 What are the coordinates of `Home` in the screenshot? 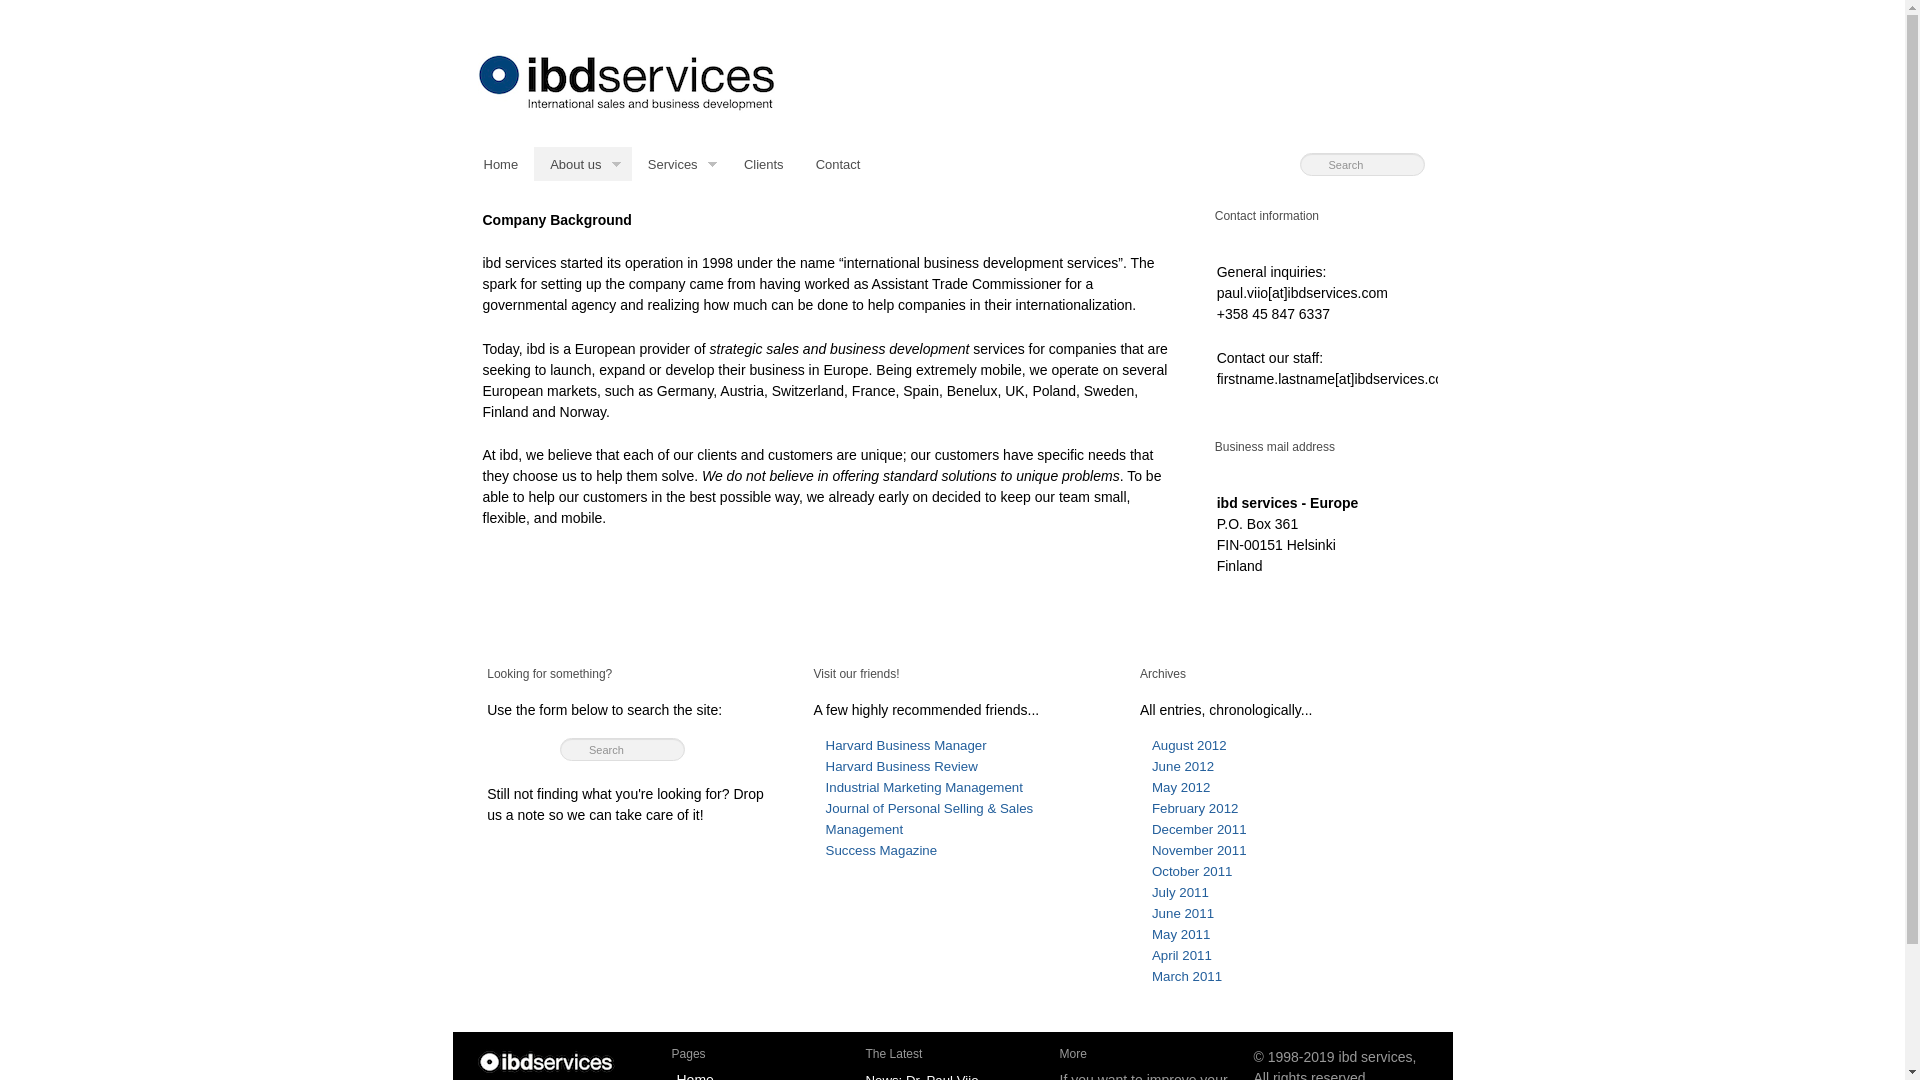 It's located at (502, 164).